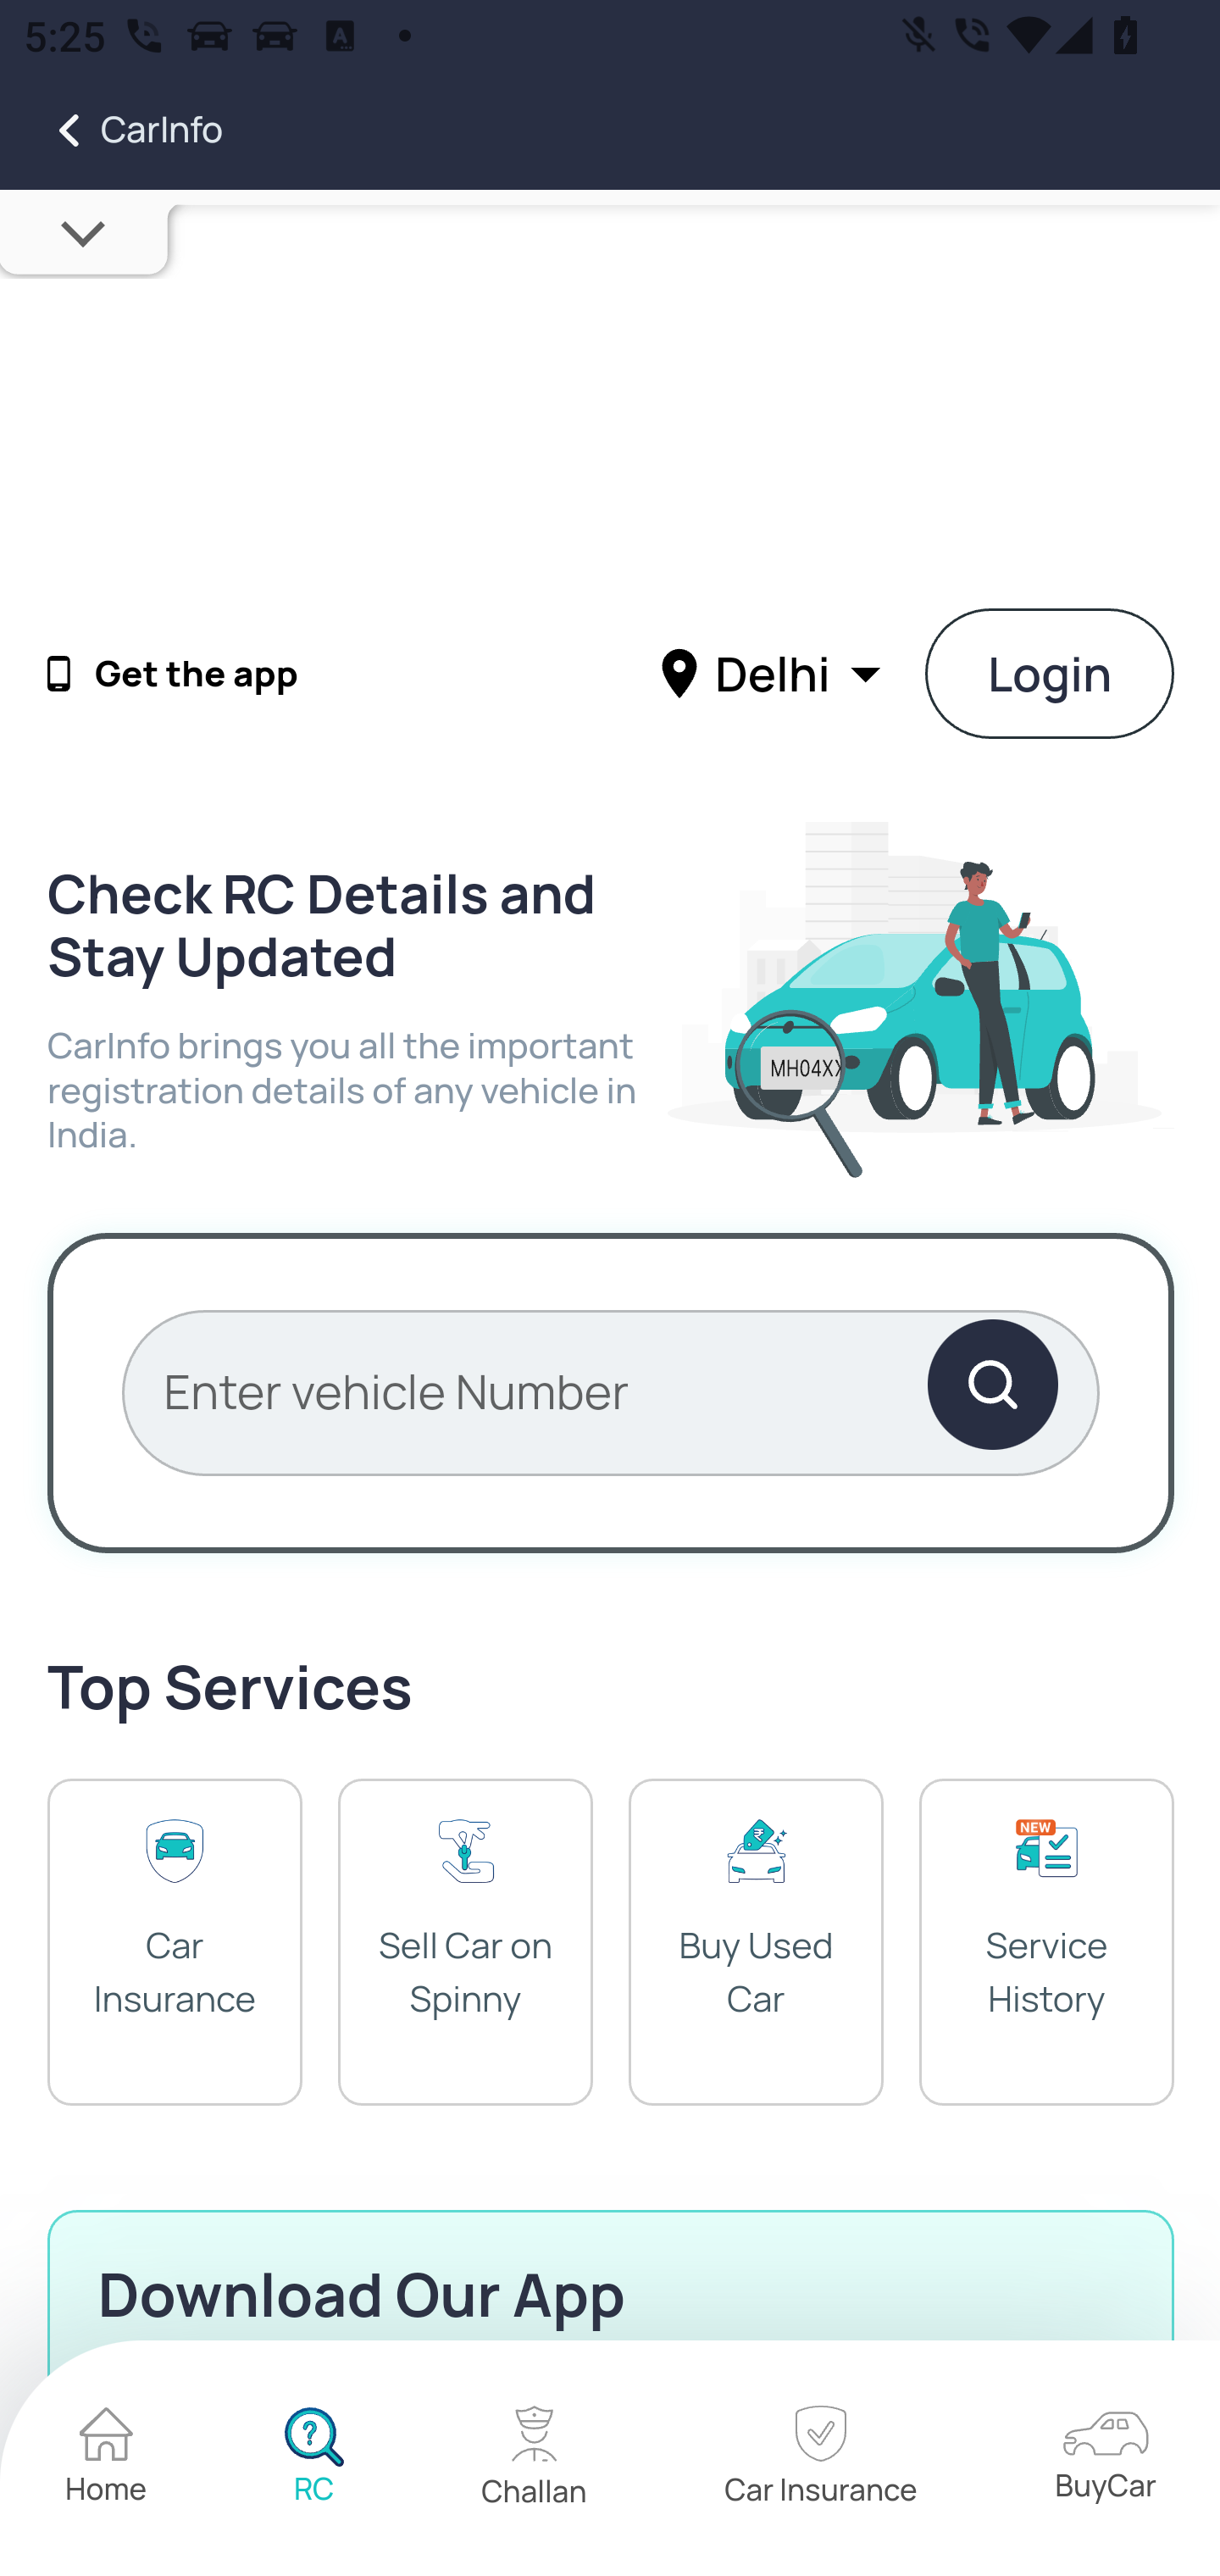  Describe the element at coordinates (107, 2459) in the screenshot. I see `home Home home Home` at that location.